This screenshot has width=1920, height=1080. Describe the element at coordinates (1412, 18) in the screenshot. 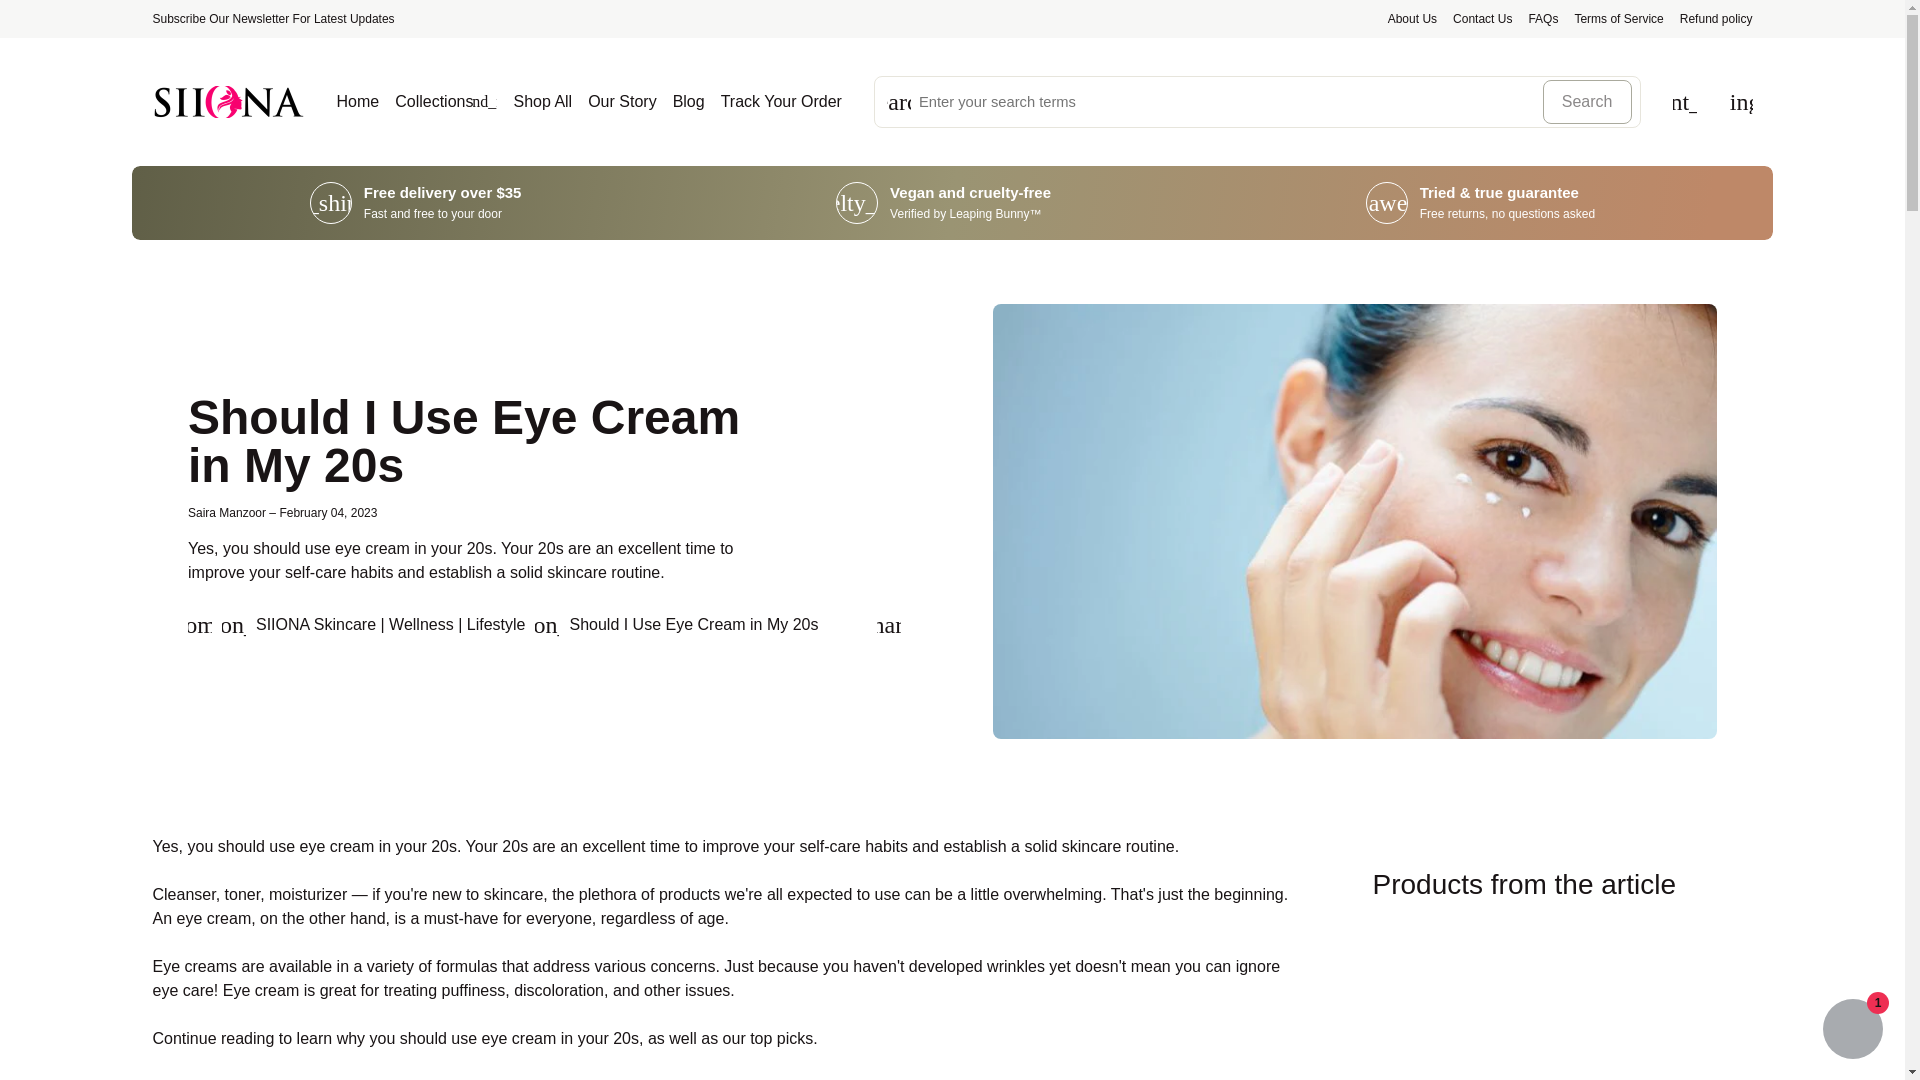

I see `About Us` at that location.